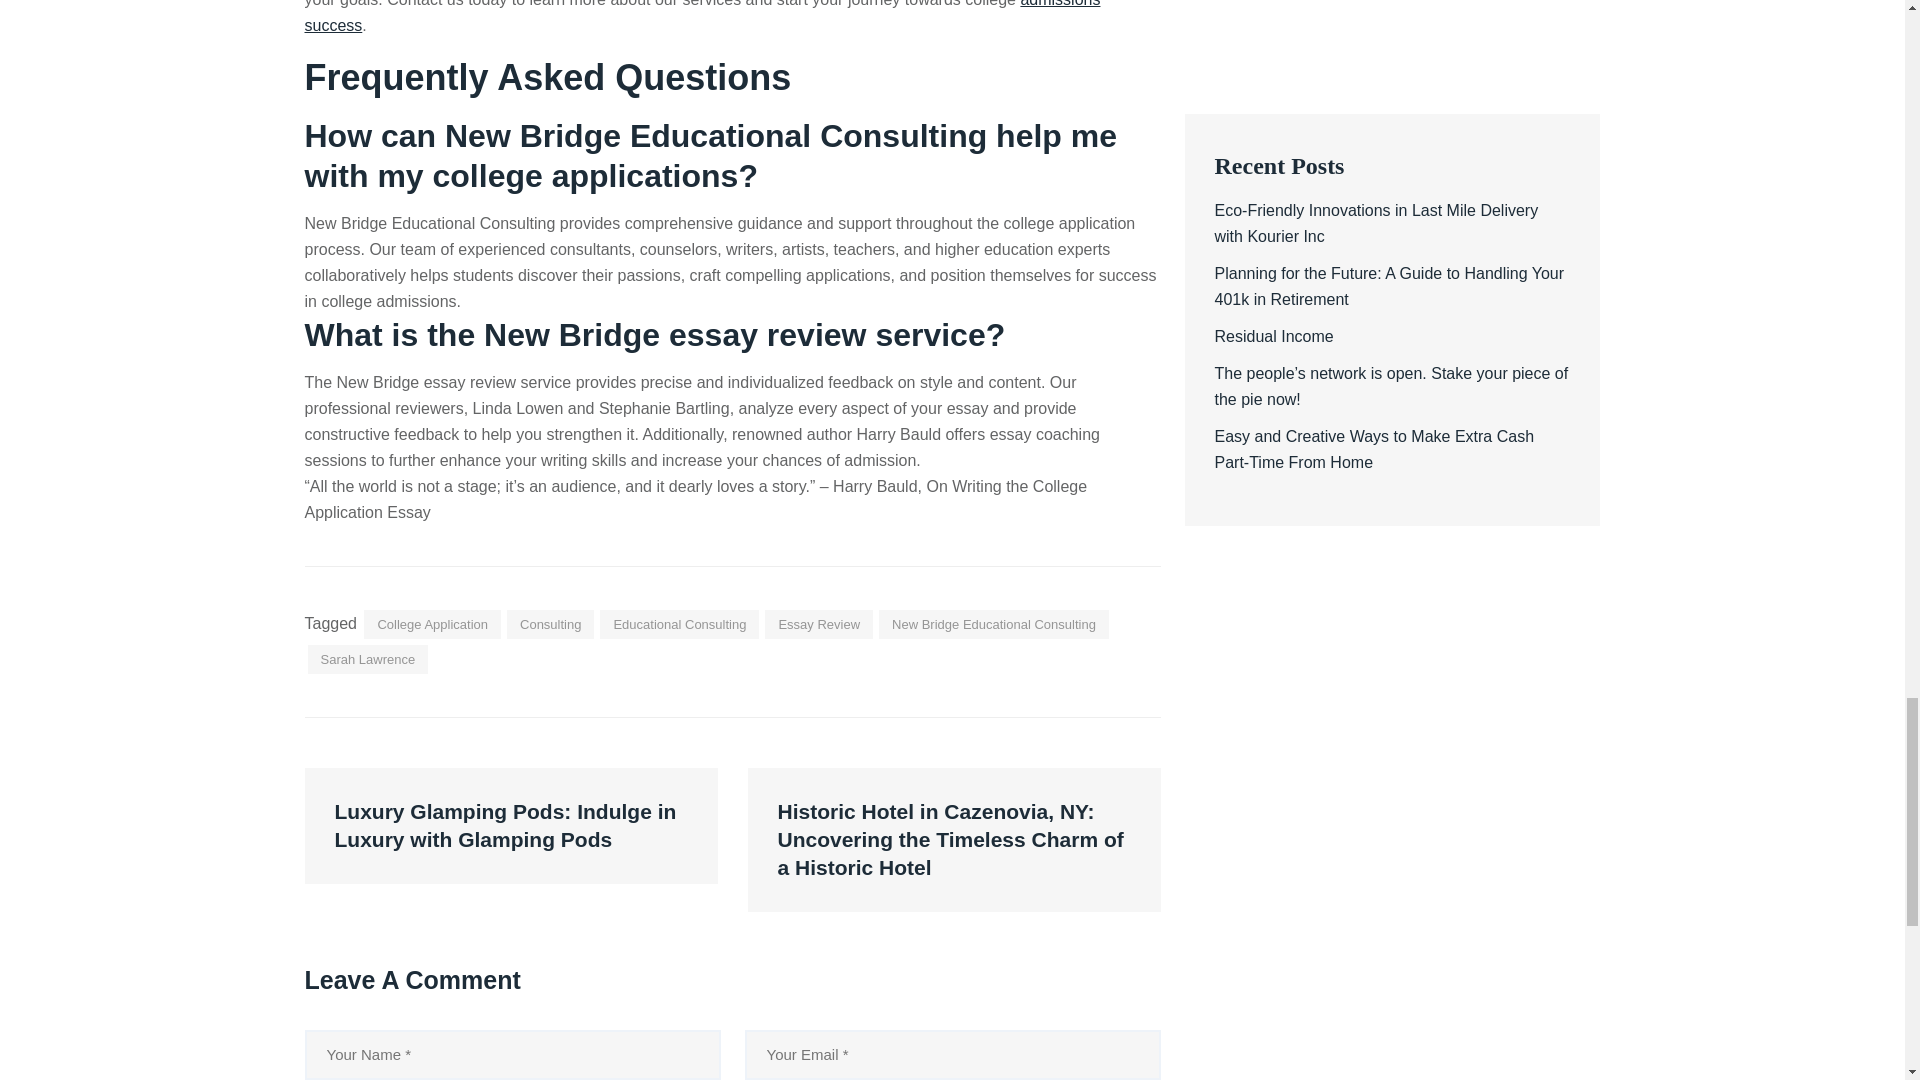 This screenshot has width=1920, height=1080. I want to click on admissions success, so click(702, 16).